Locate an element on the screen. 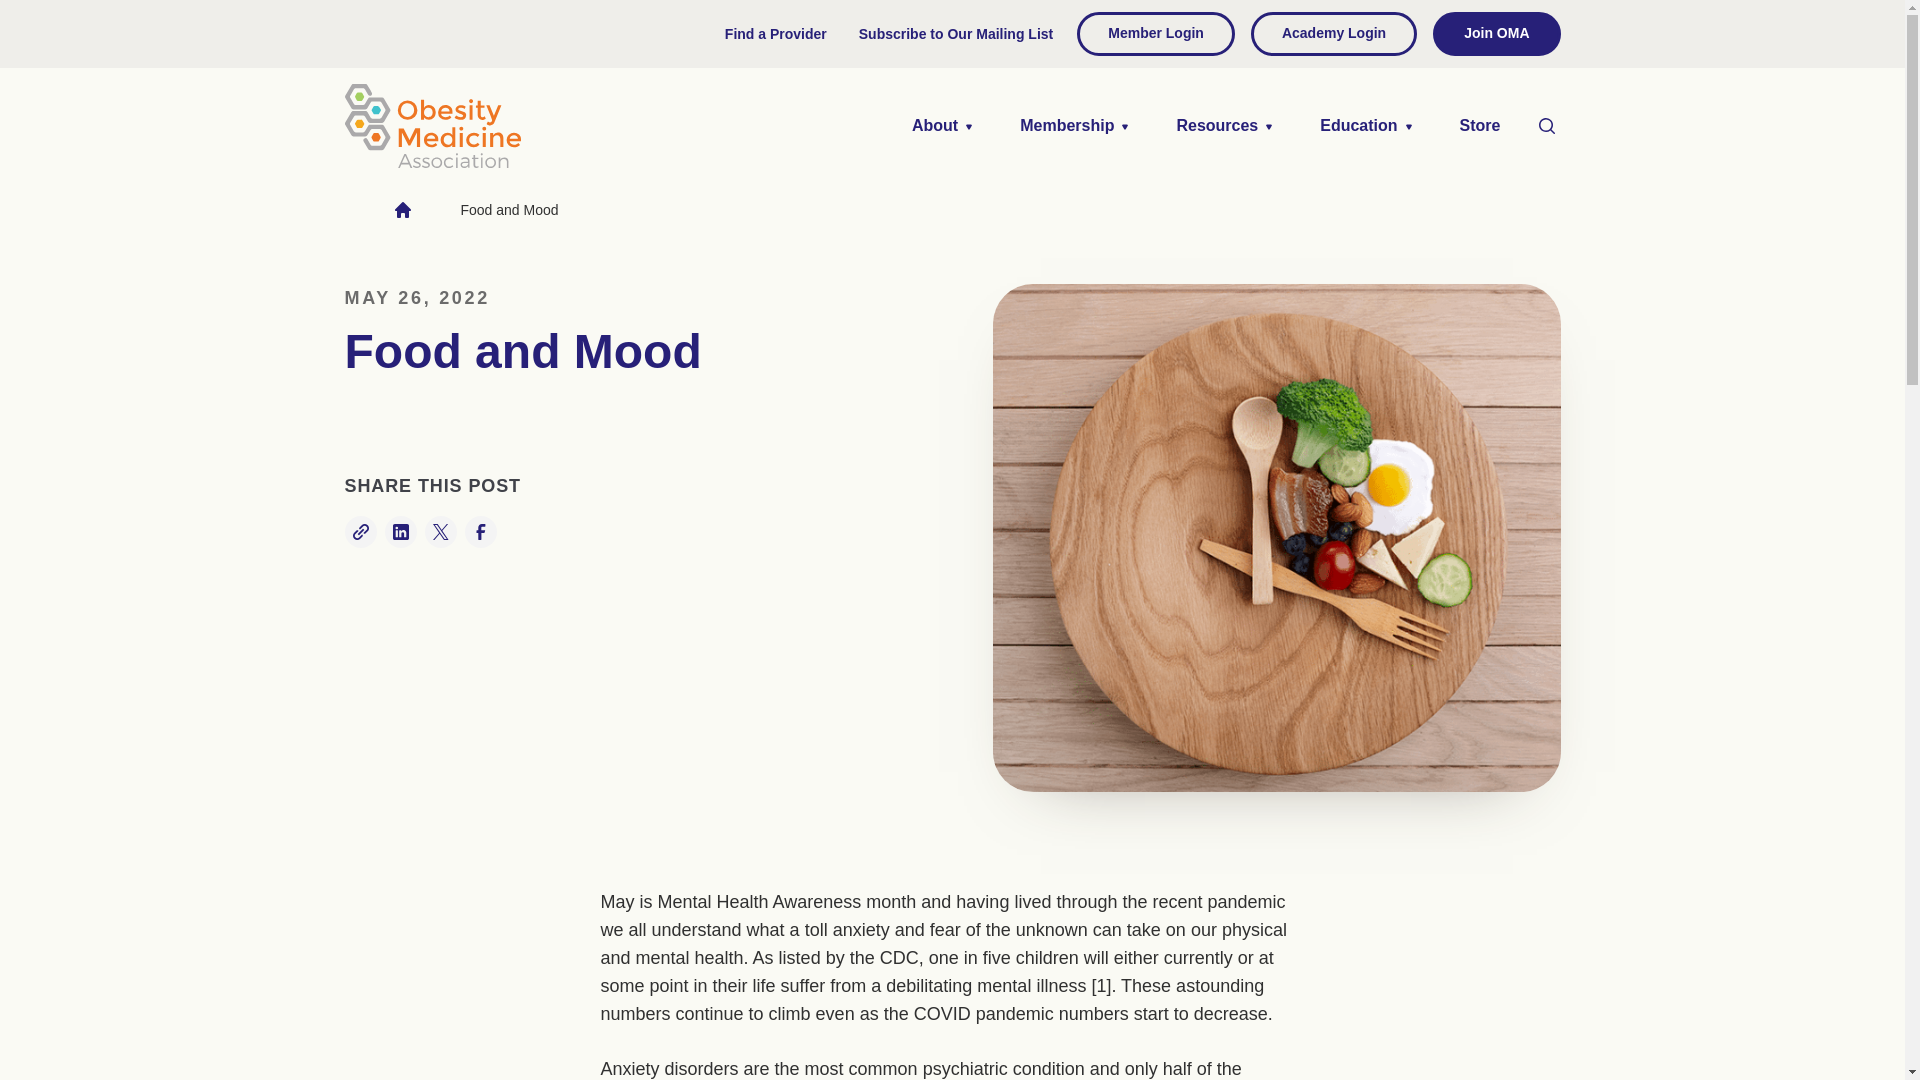 The image size is (1920, 1080). Membership is located at coordinates (1074, 125).